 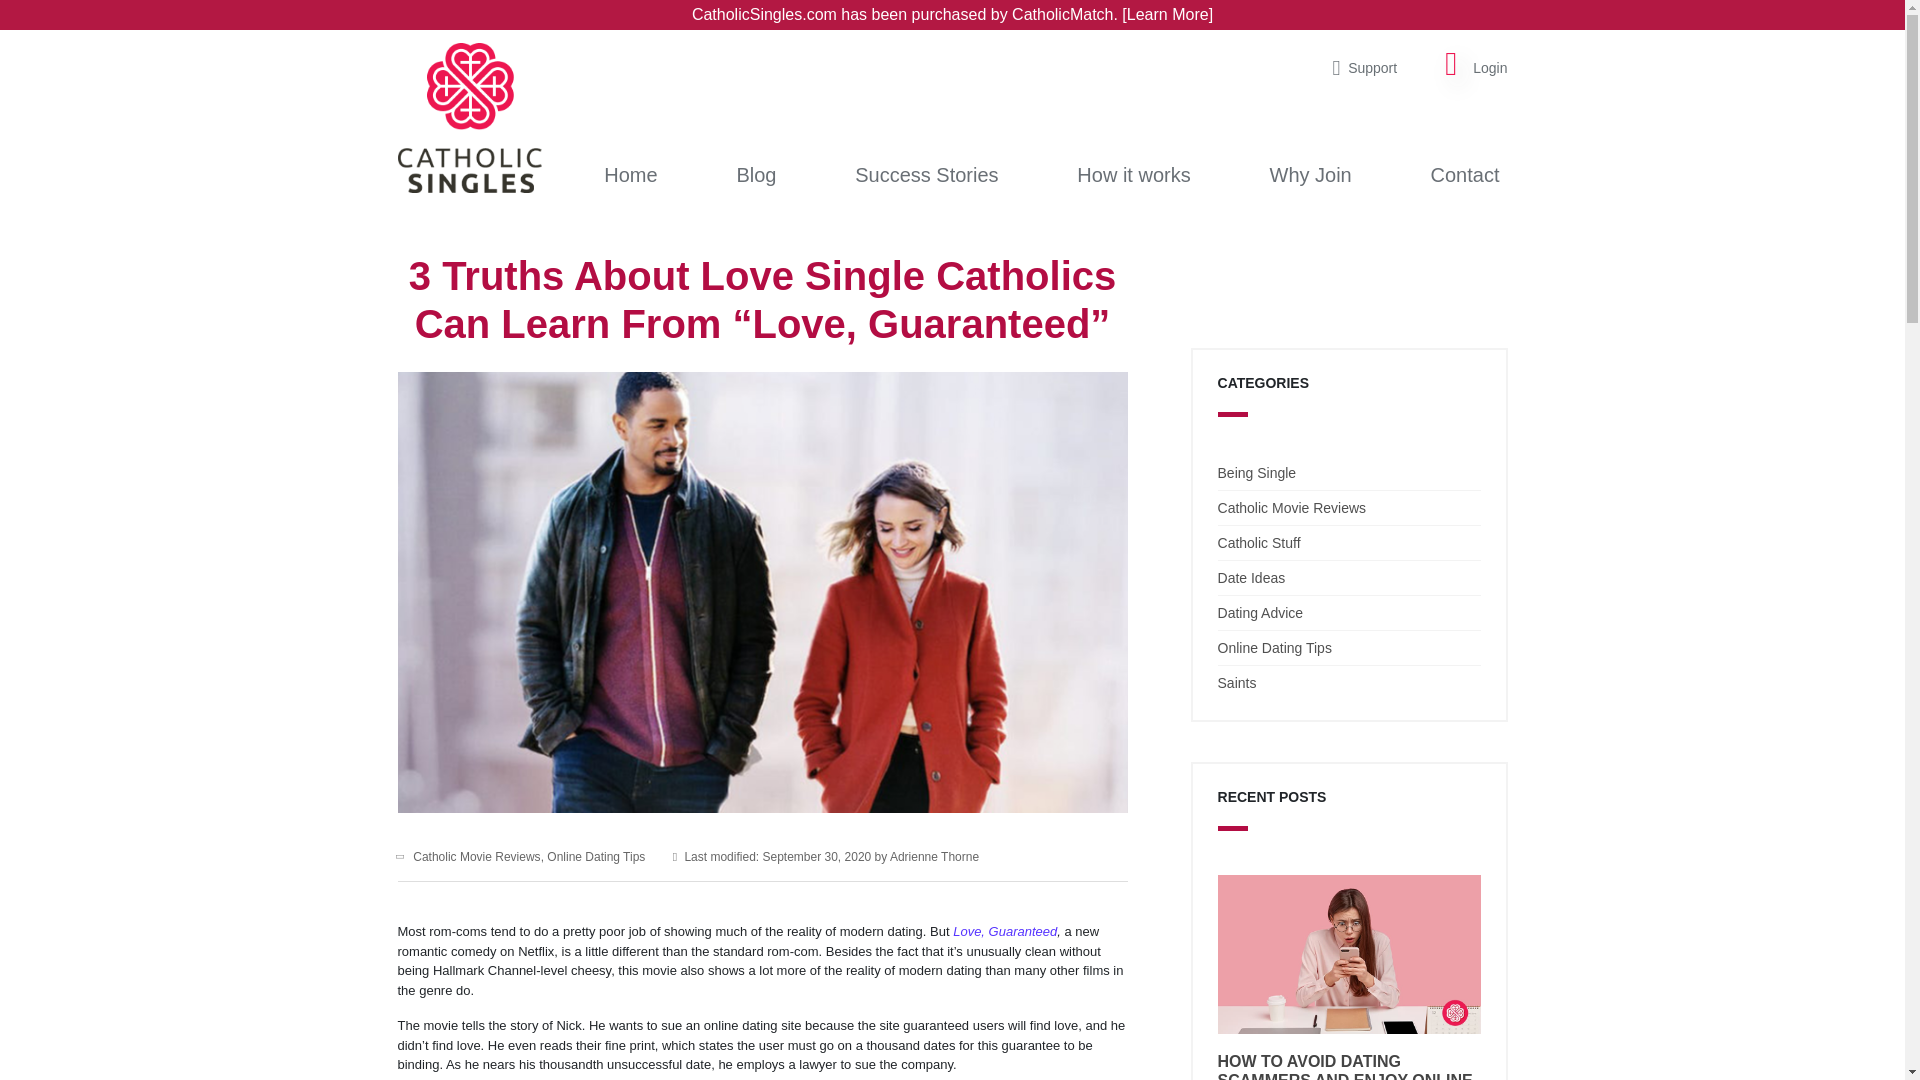 I want to click on Dating Advice, so click(x=1260, y=612).